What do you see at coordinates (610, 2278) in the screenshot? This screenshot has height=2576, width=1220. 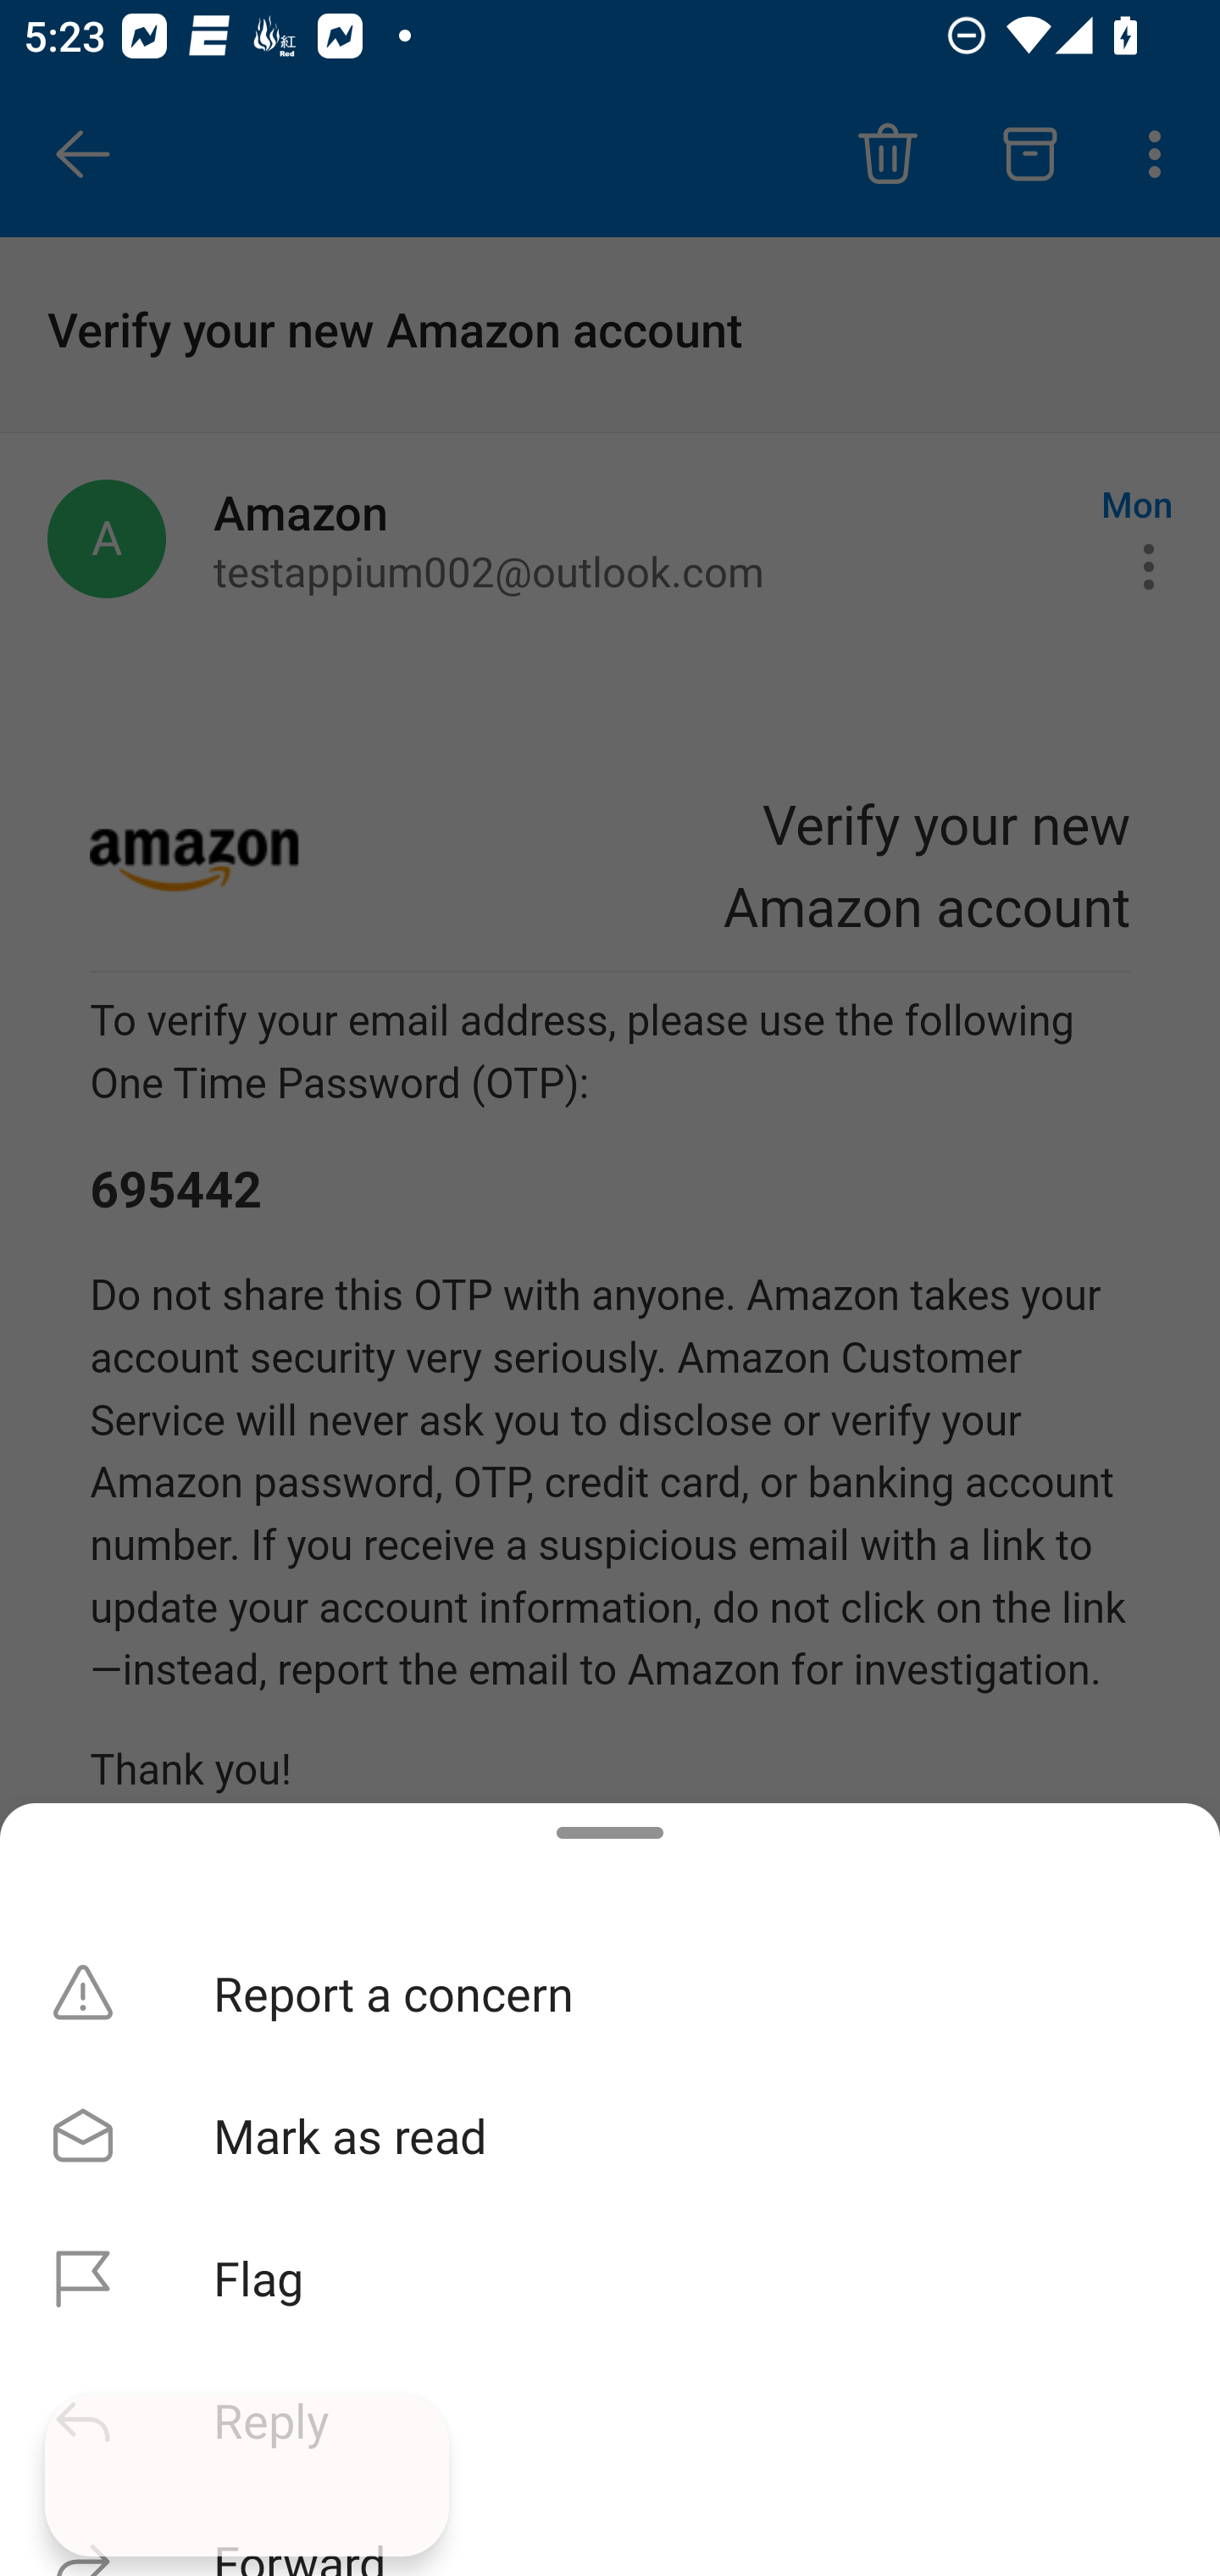 I see `Flag` at bounding box center [610, 2278].